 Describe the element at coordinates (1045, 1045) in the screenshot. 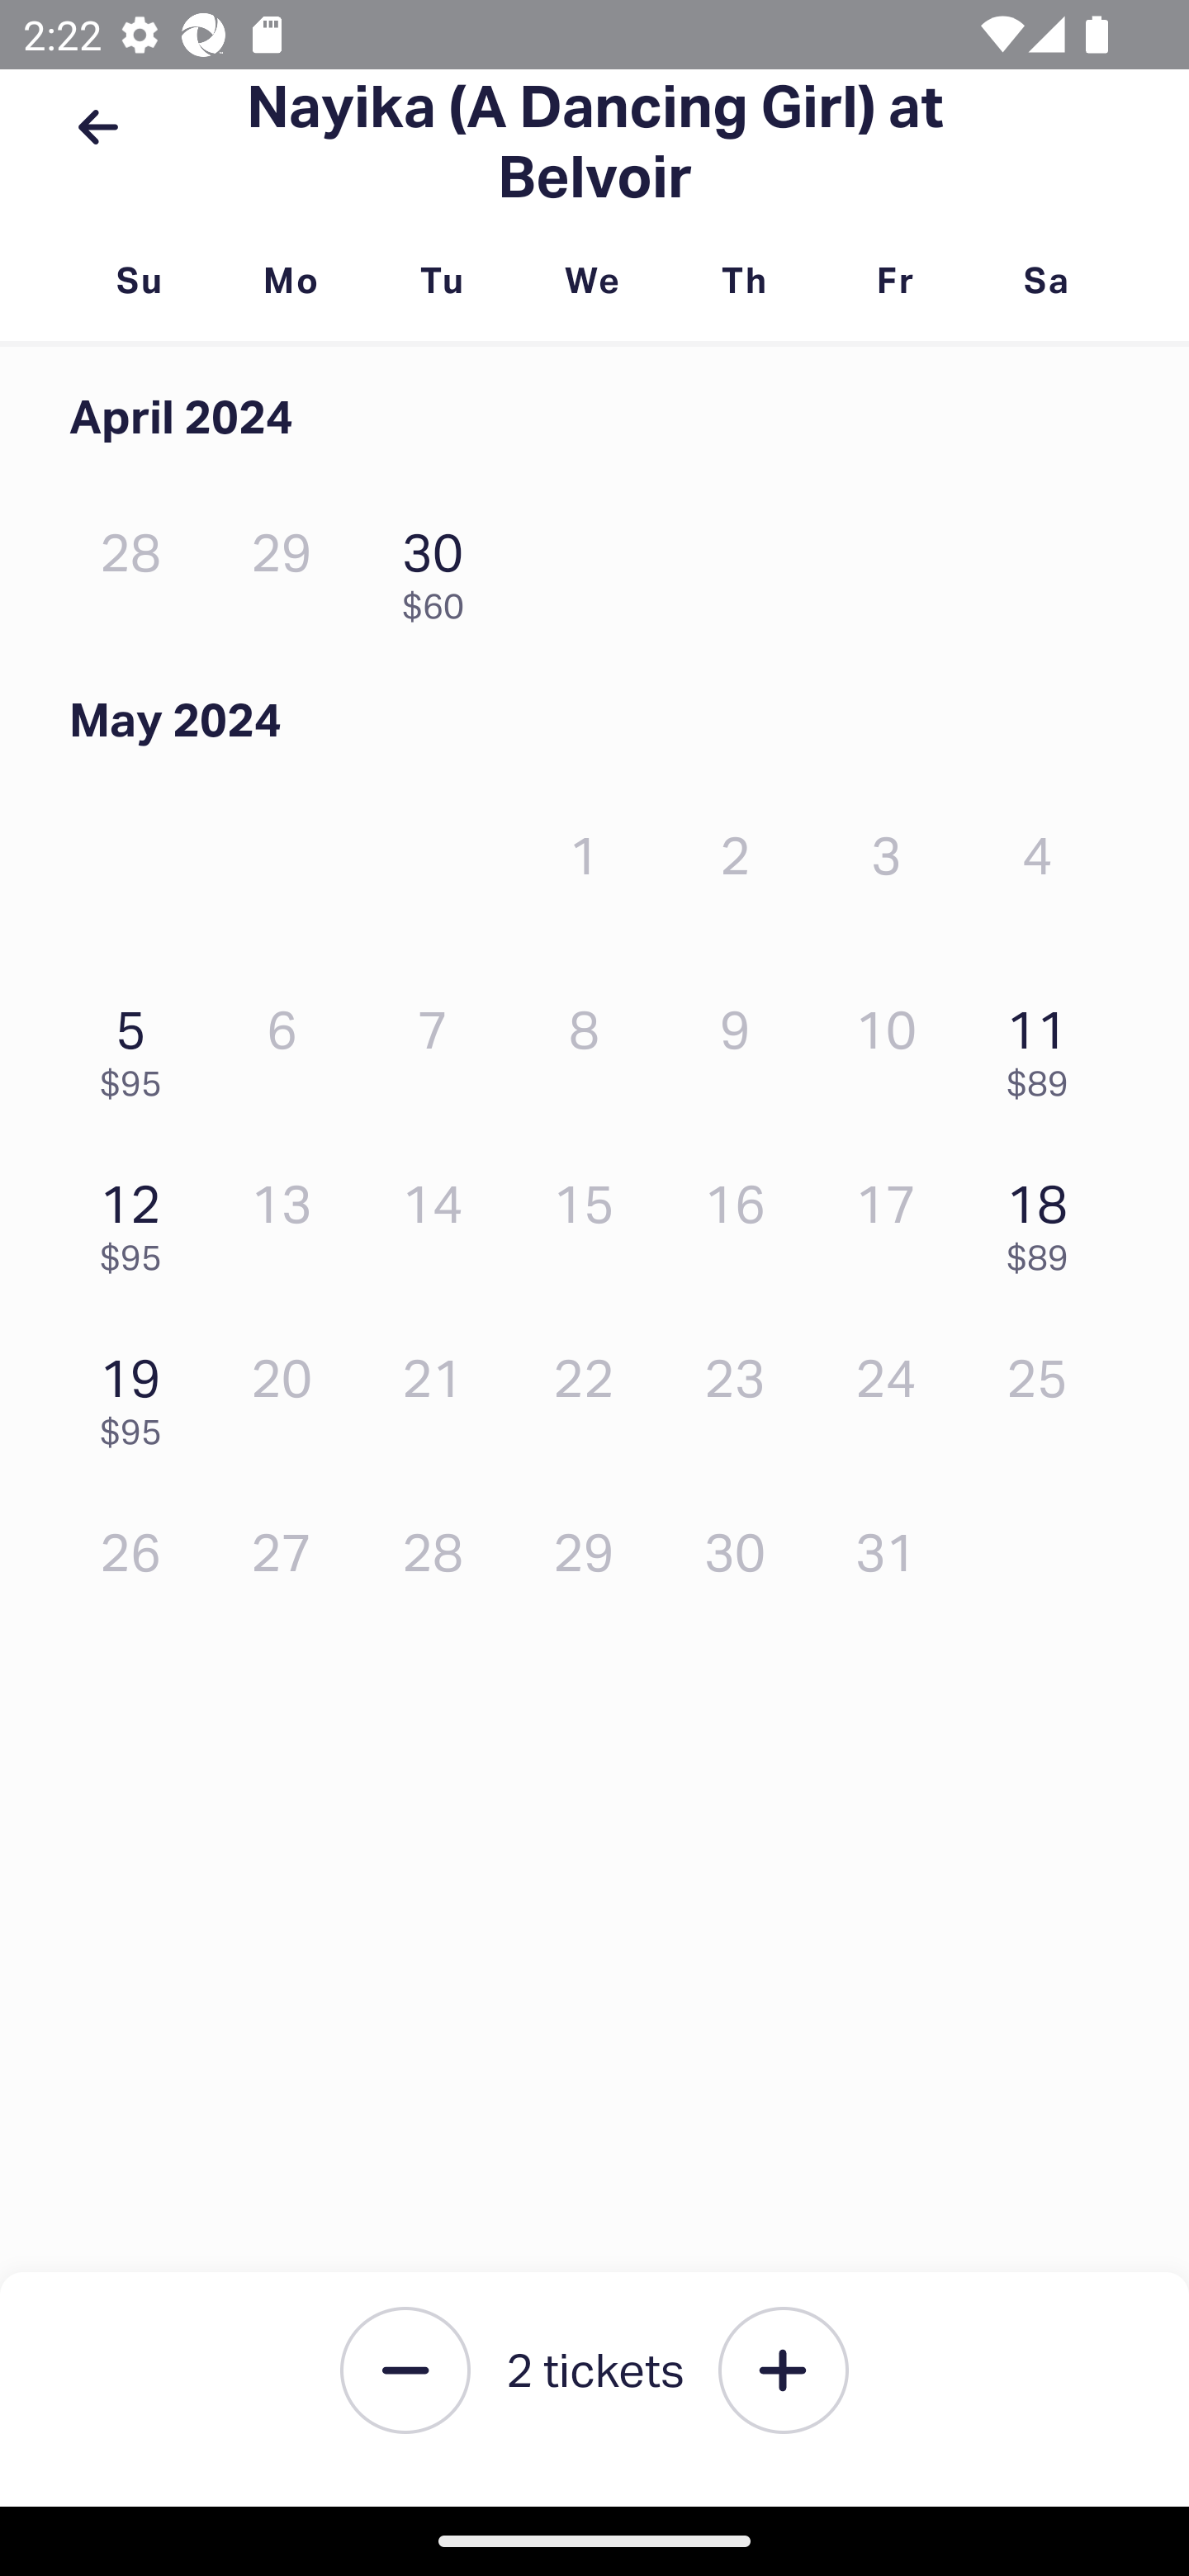

I see `11 $89` at that location.